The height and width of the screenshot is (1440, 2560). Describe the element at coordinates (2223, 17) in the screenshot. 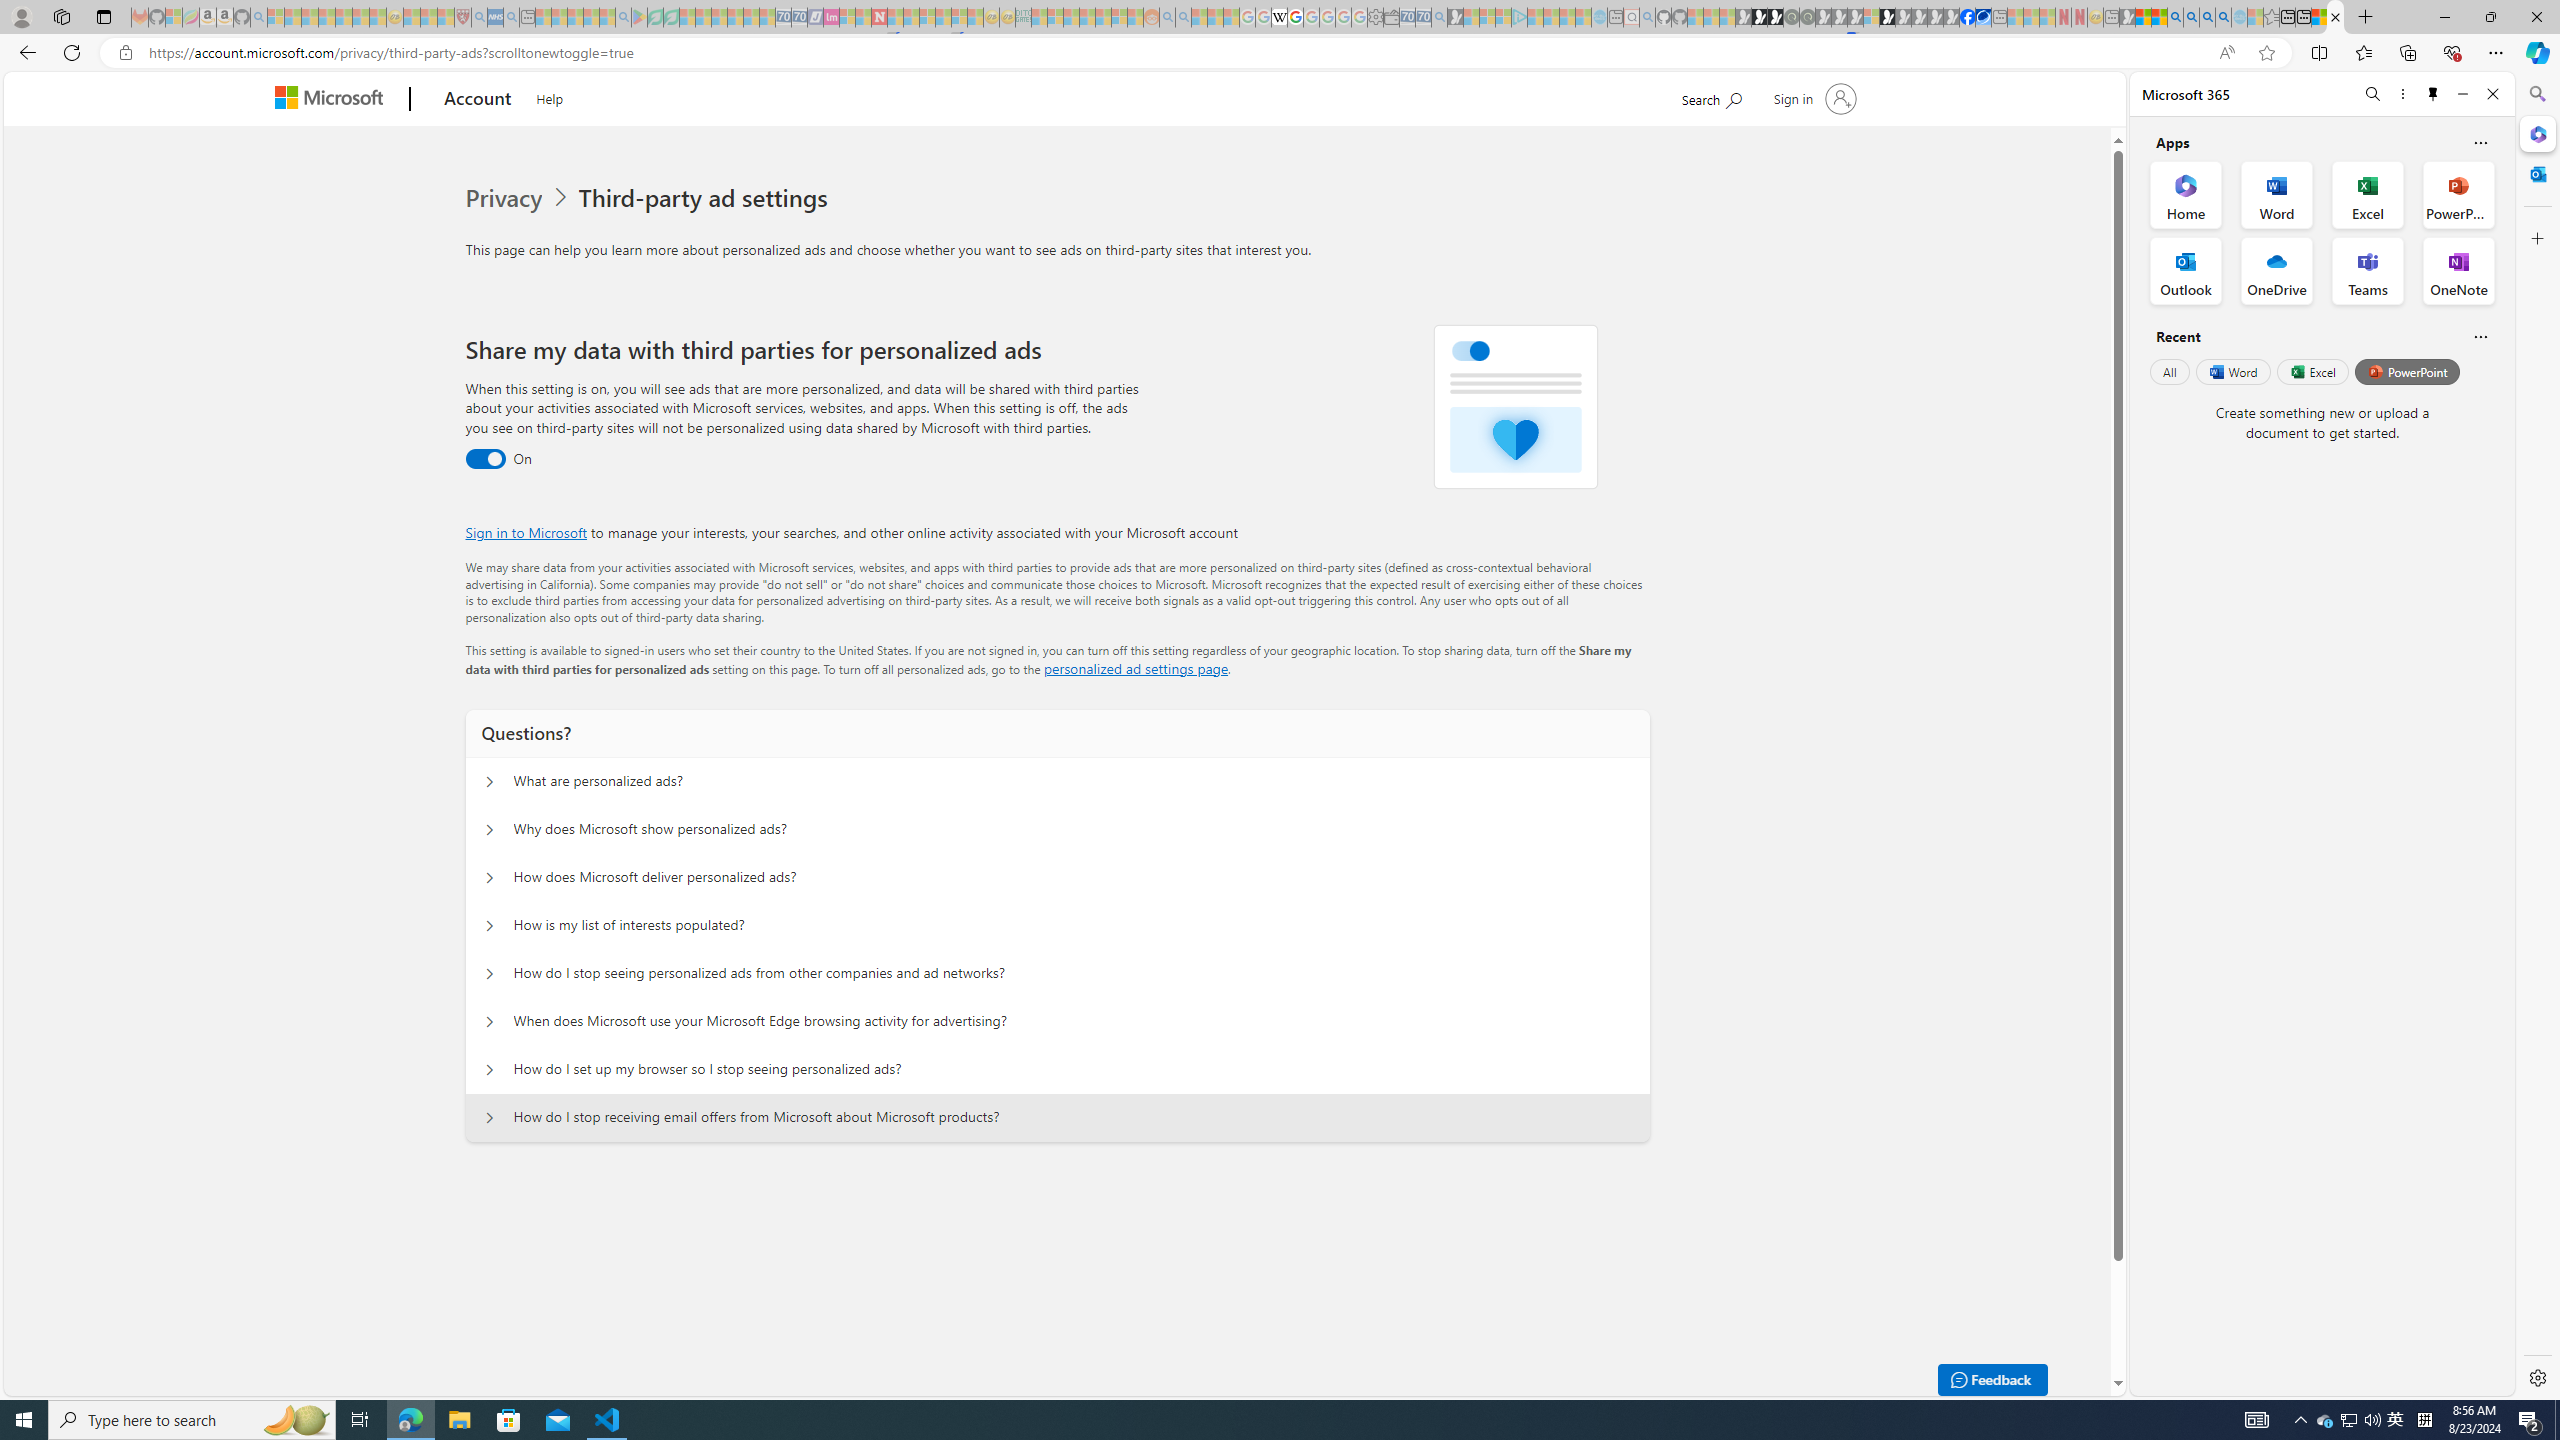

I see `Google Chrome Internet Browser Download - Search Images` at that location.